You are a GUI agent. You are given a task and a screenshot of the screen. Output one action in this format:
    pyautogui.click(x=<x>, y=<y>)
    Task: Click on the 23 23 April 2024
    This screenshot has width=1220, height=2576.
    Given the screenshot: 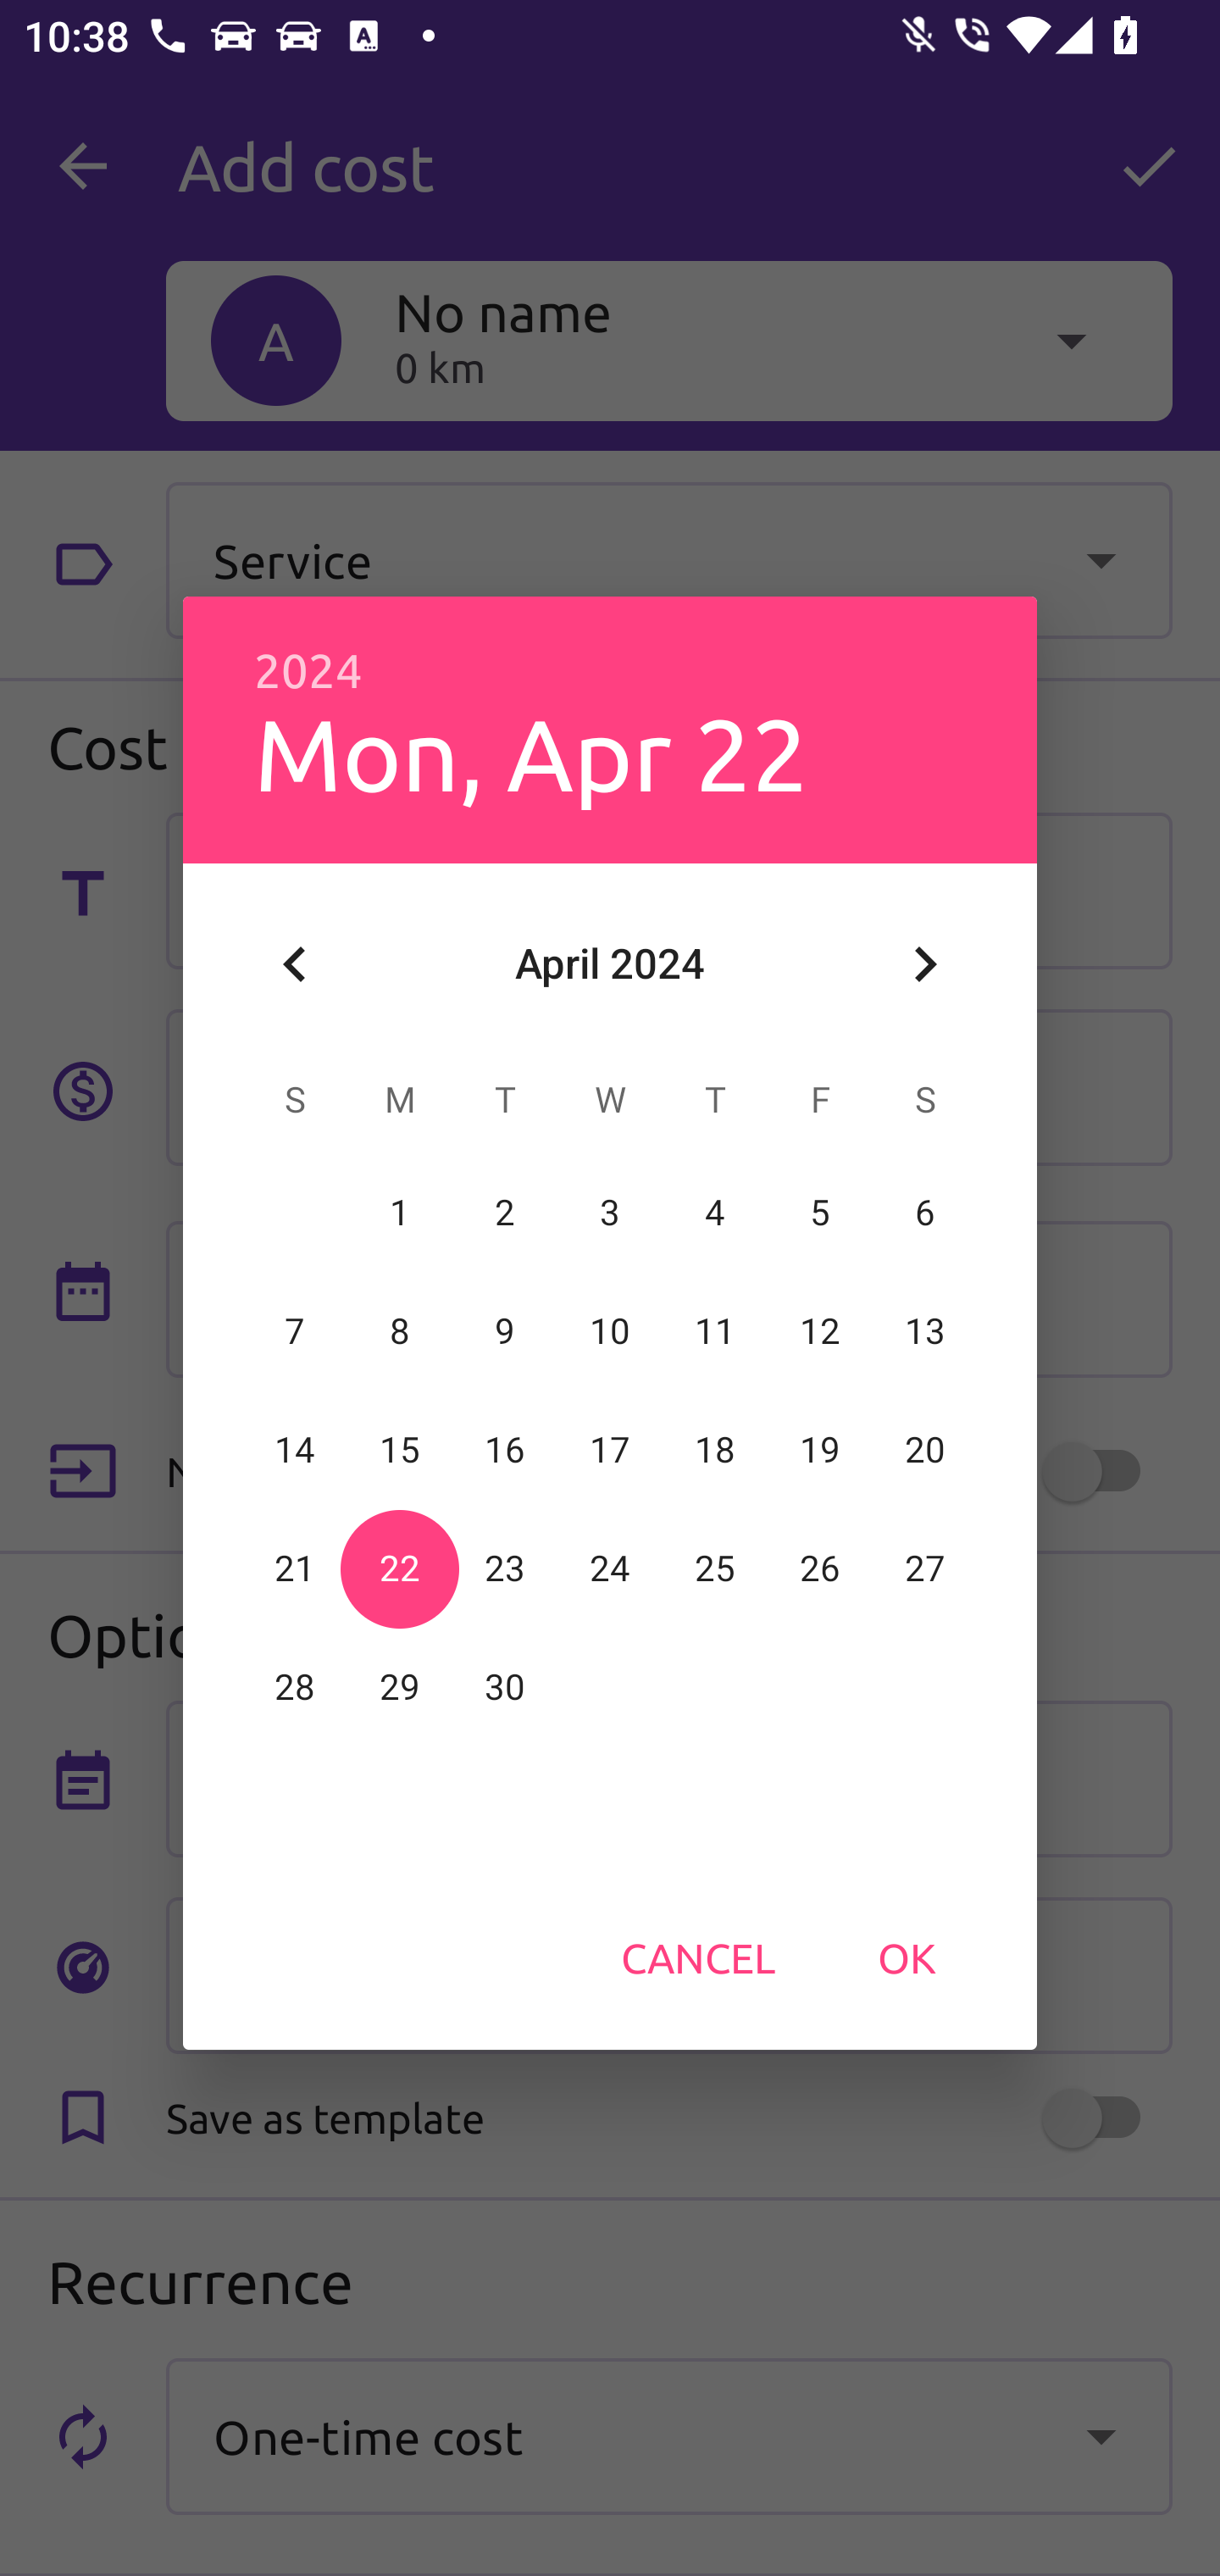 What is the action you would take?
    pyautogui.click(x=505, y=1568)
    